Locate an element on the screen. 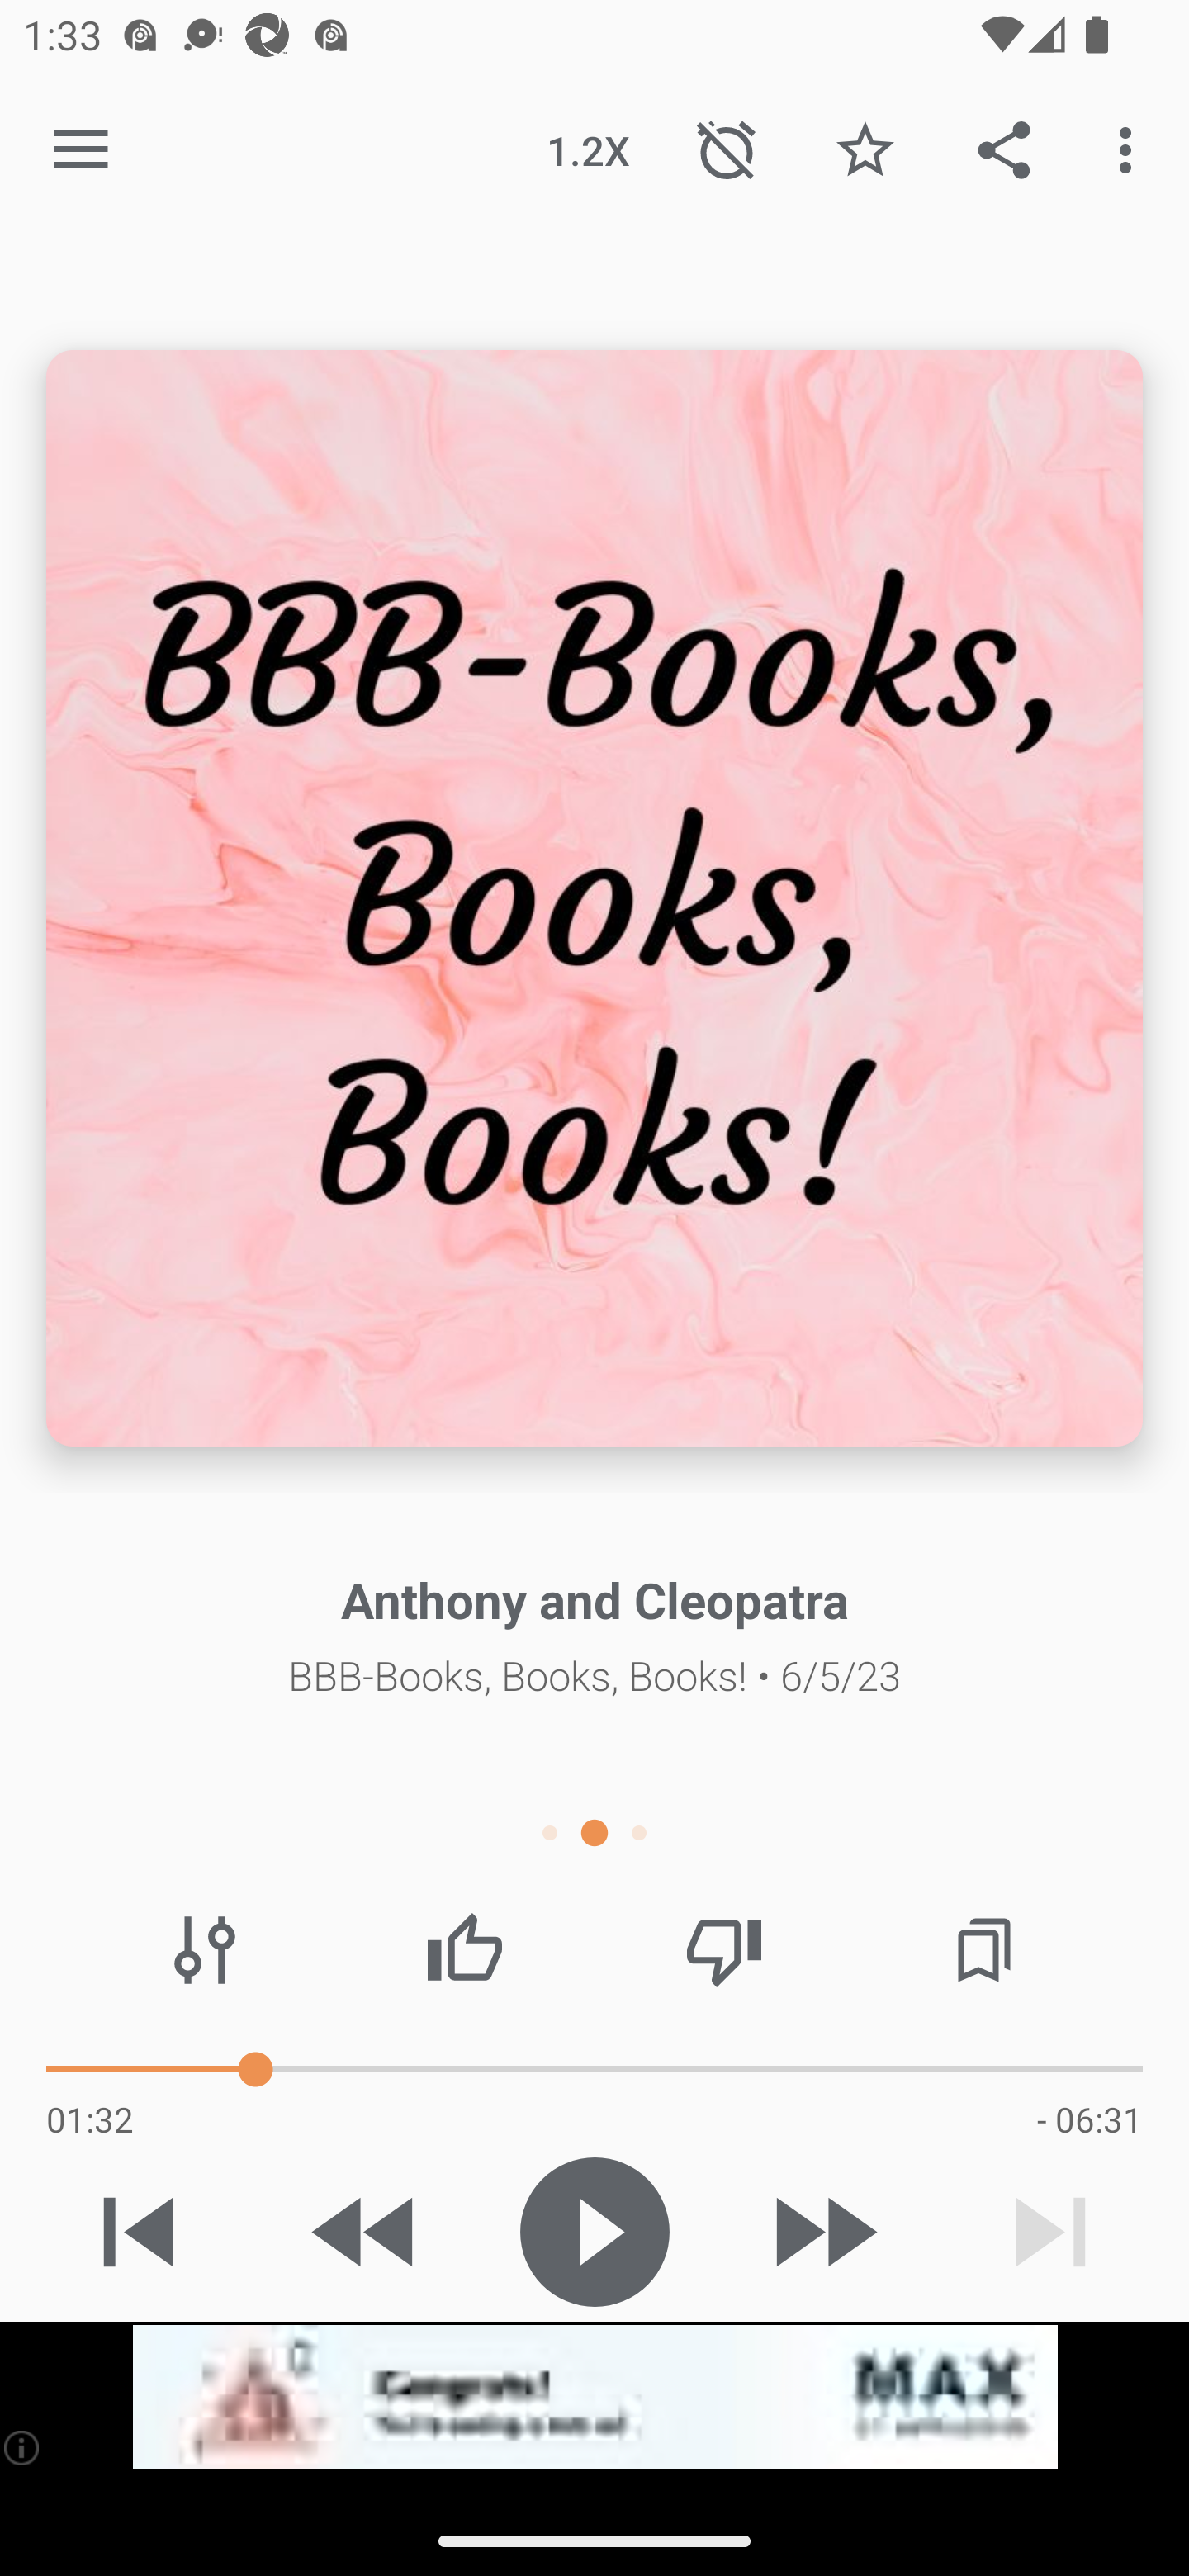 This screenshot has height=2576, width=1189. More options is located at coordinates (1131, 149).